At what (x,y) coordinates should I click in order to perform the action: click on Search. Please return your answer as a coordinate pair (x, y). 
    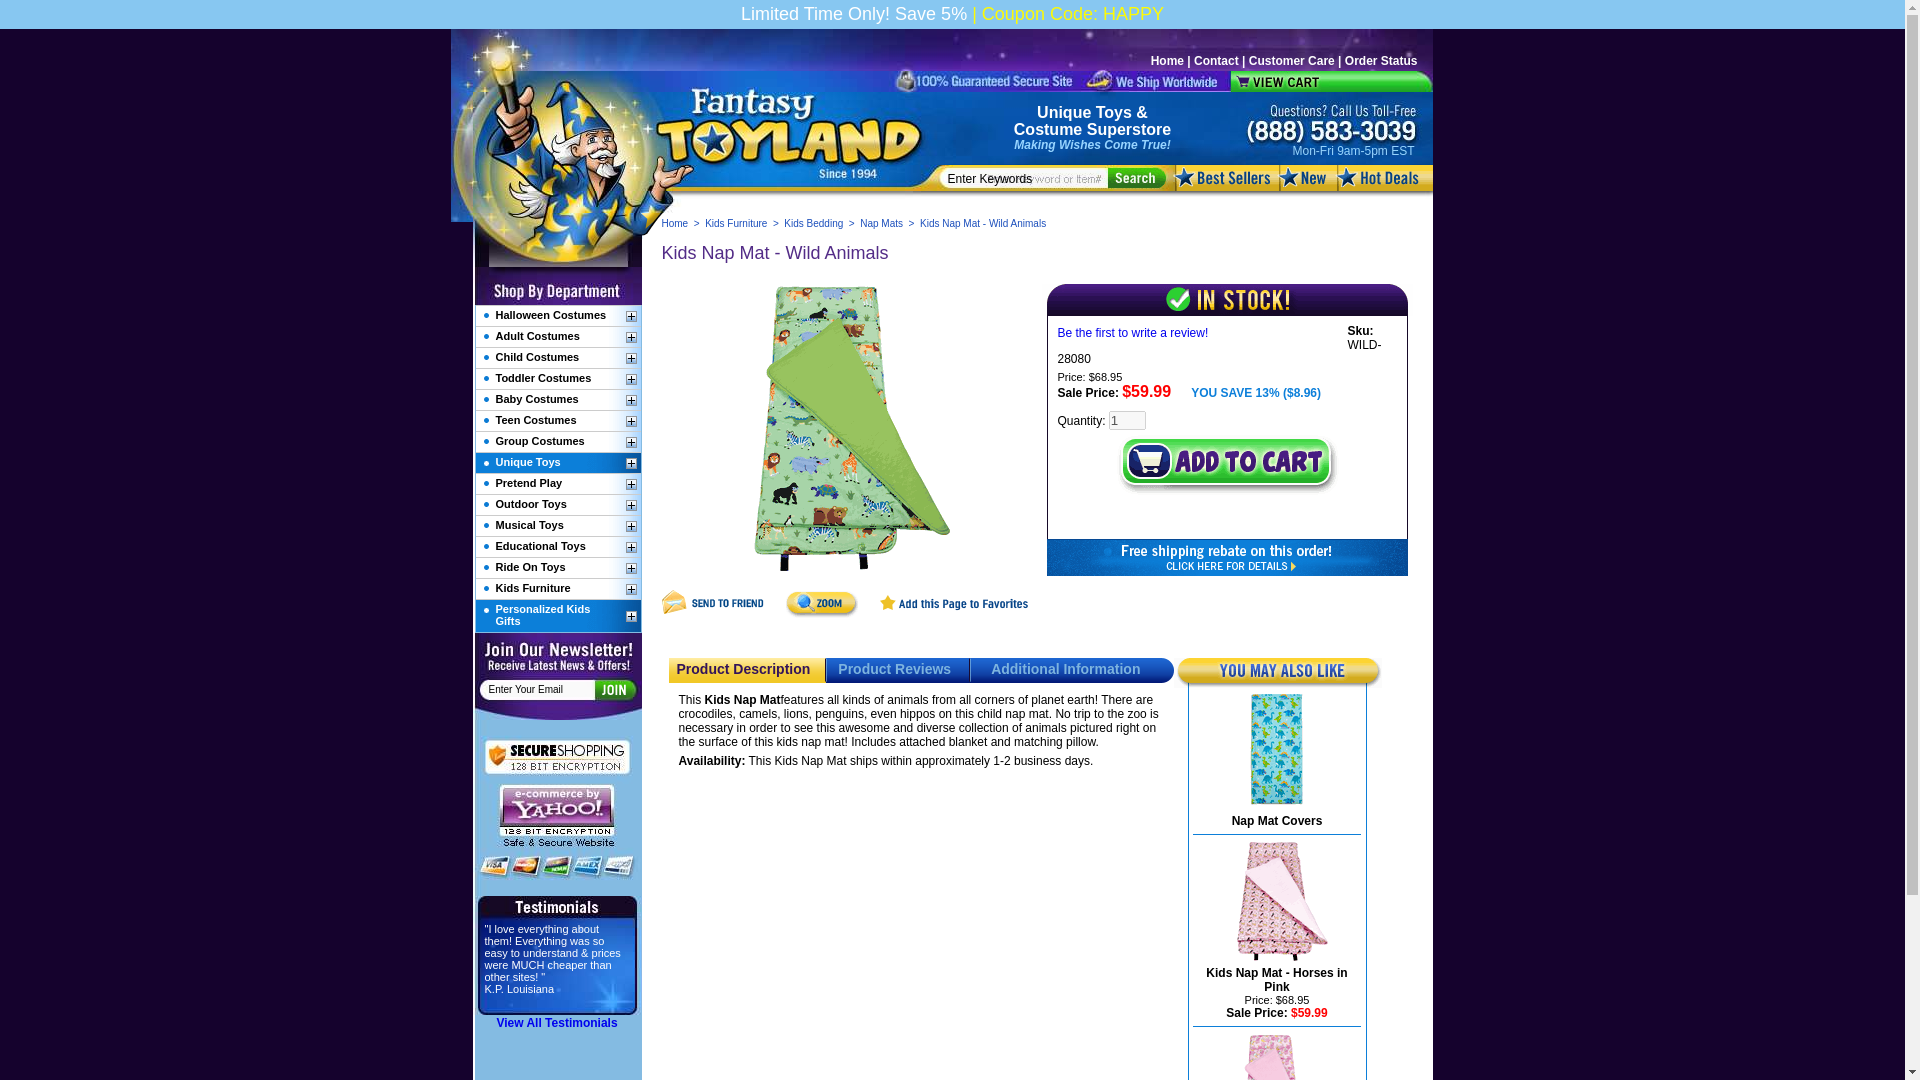
    Looking at the image, I should click on (1136, 178).